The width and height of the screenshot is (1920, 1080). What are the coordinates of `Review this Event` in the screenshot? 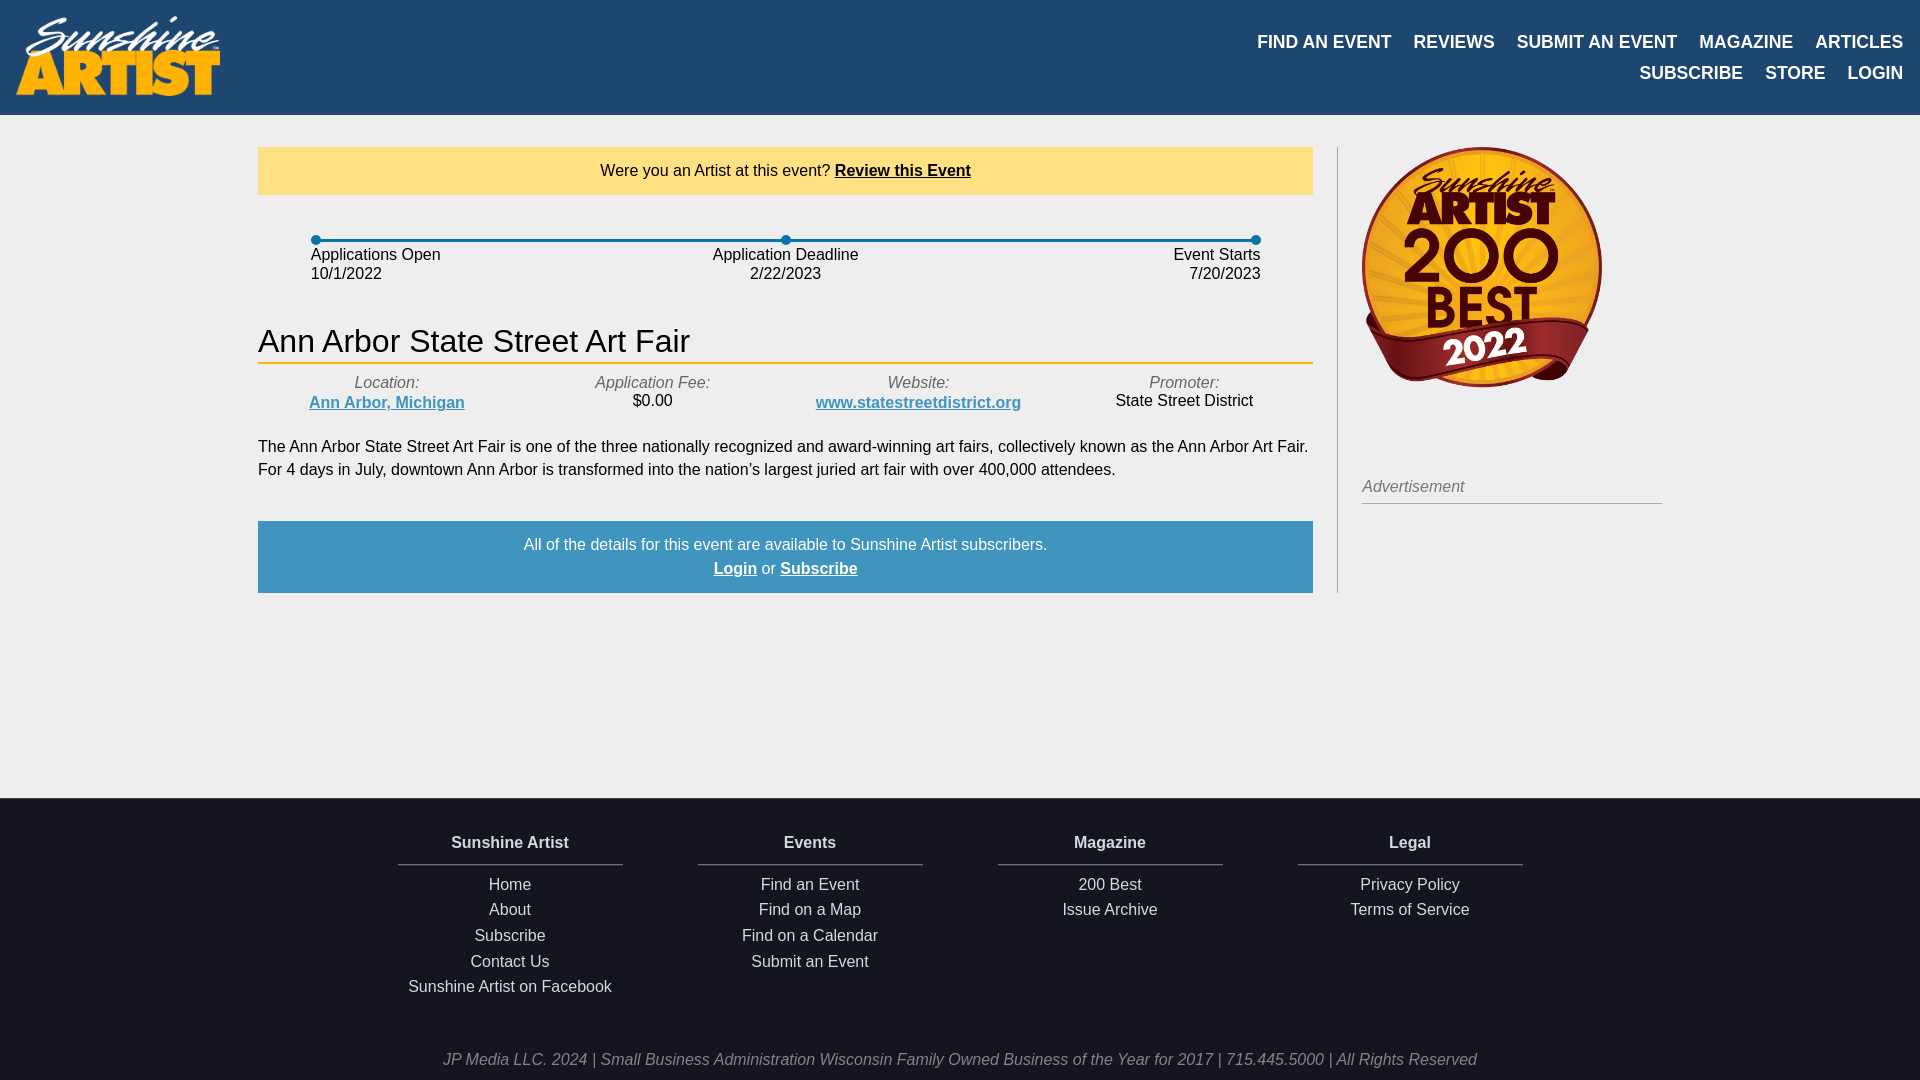 It's located at (903, 170).